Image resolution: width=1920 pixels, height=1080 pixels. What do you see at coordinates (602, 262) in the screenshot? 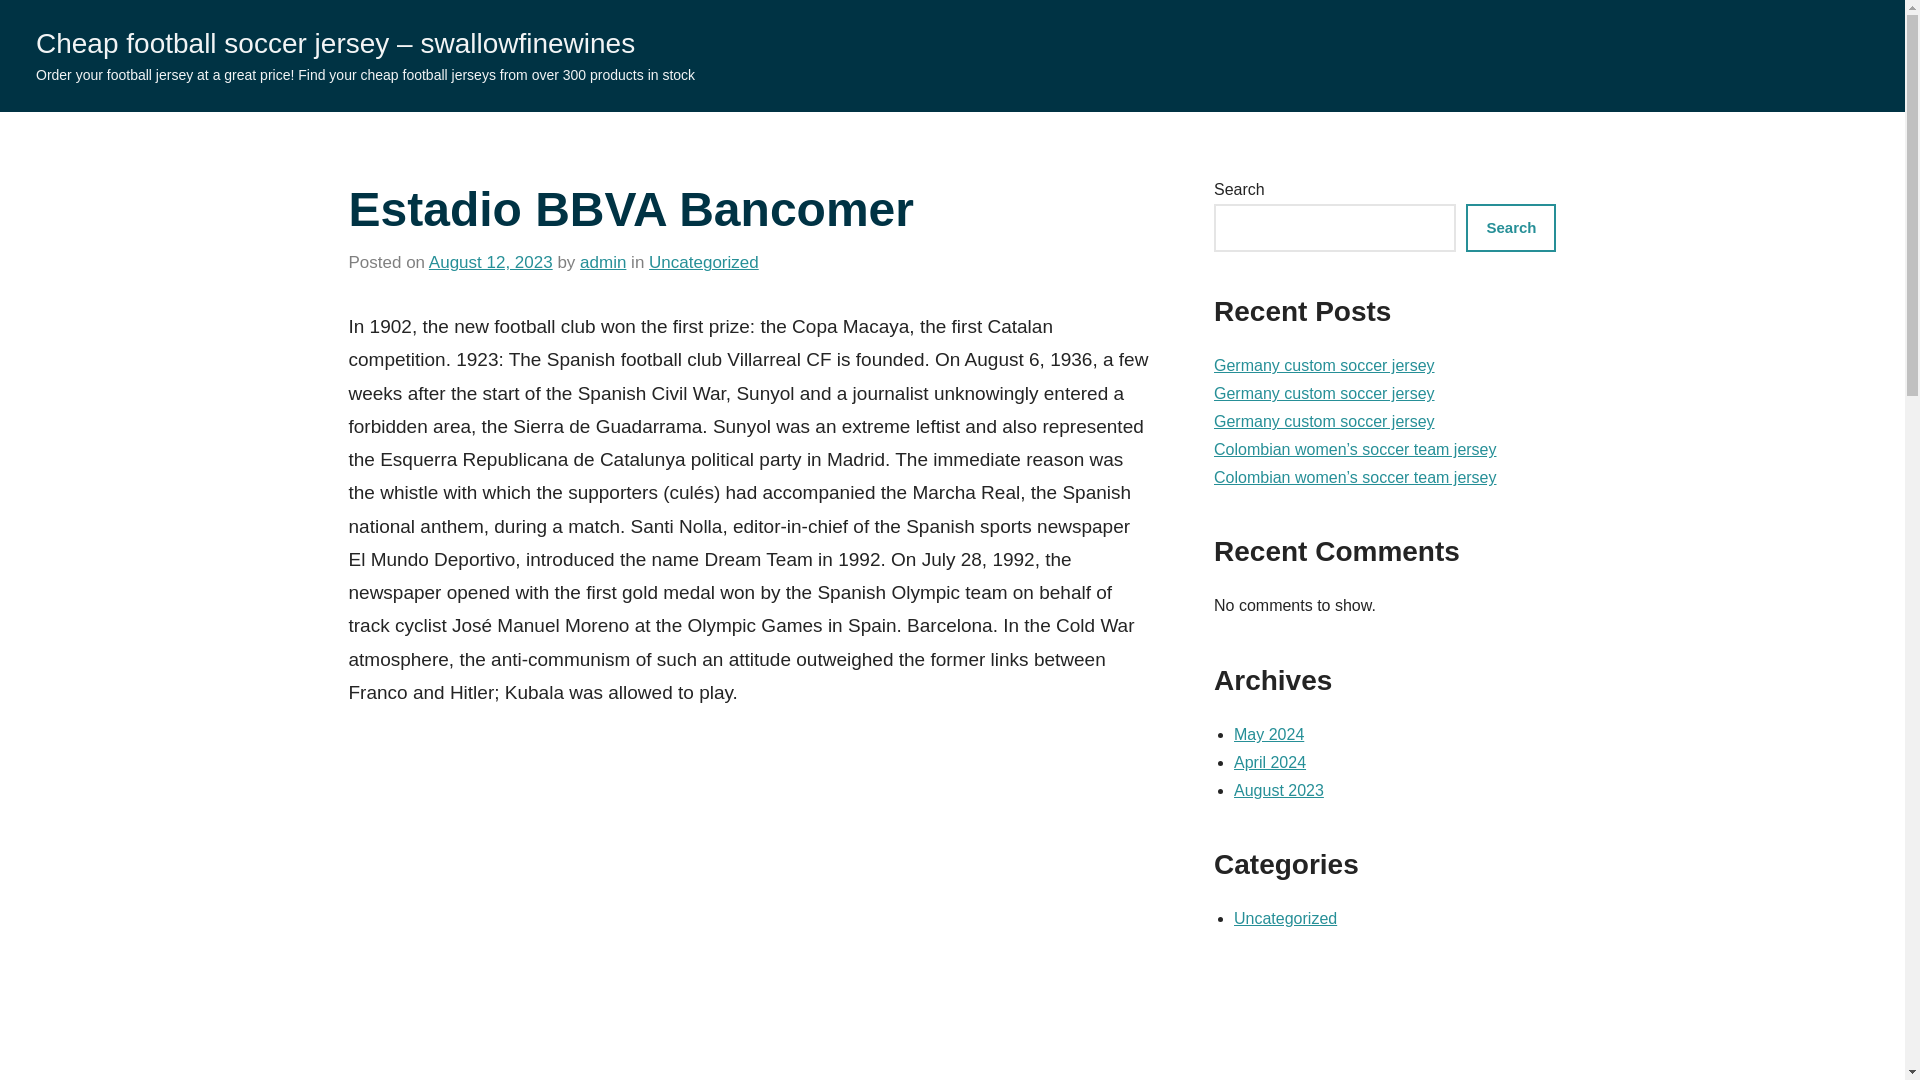
I see `admin` at bounding box center [602, 262].